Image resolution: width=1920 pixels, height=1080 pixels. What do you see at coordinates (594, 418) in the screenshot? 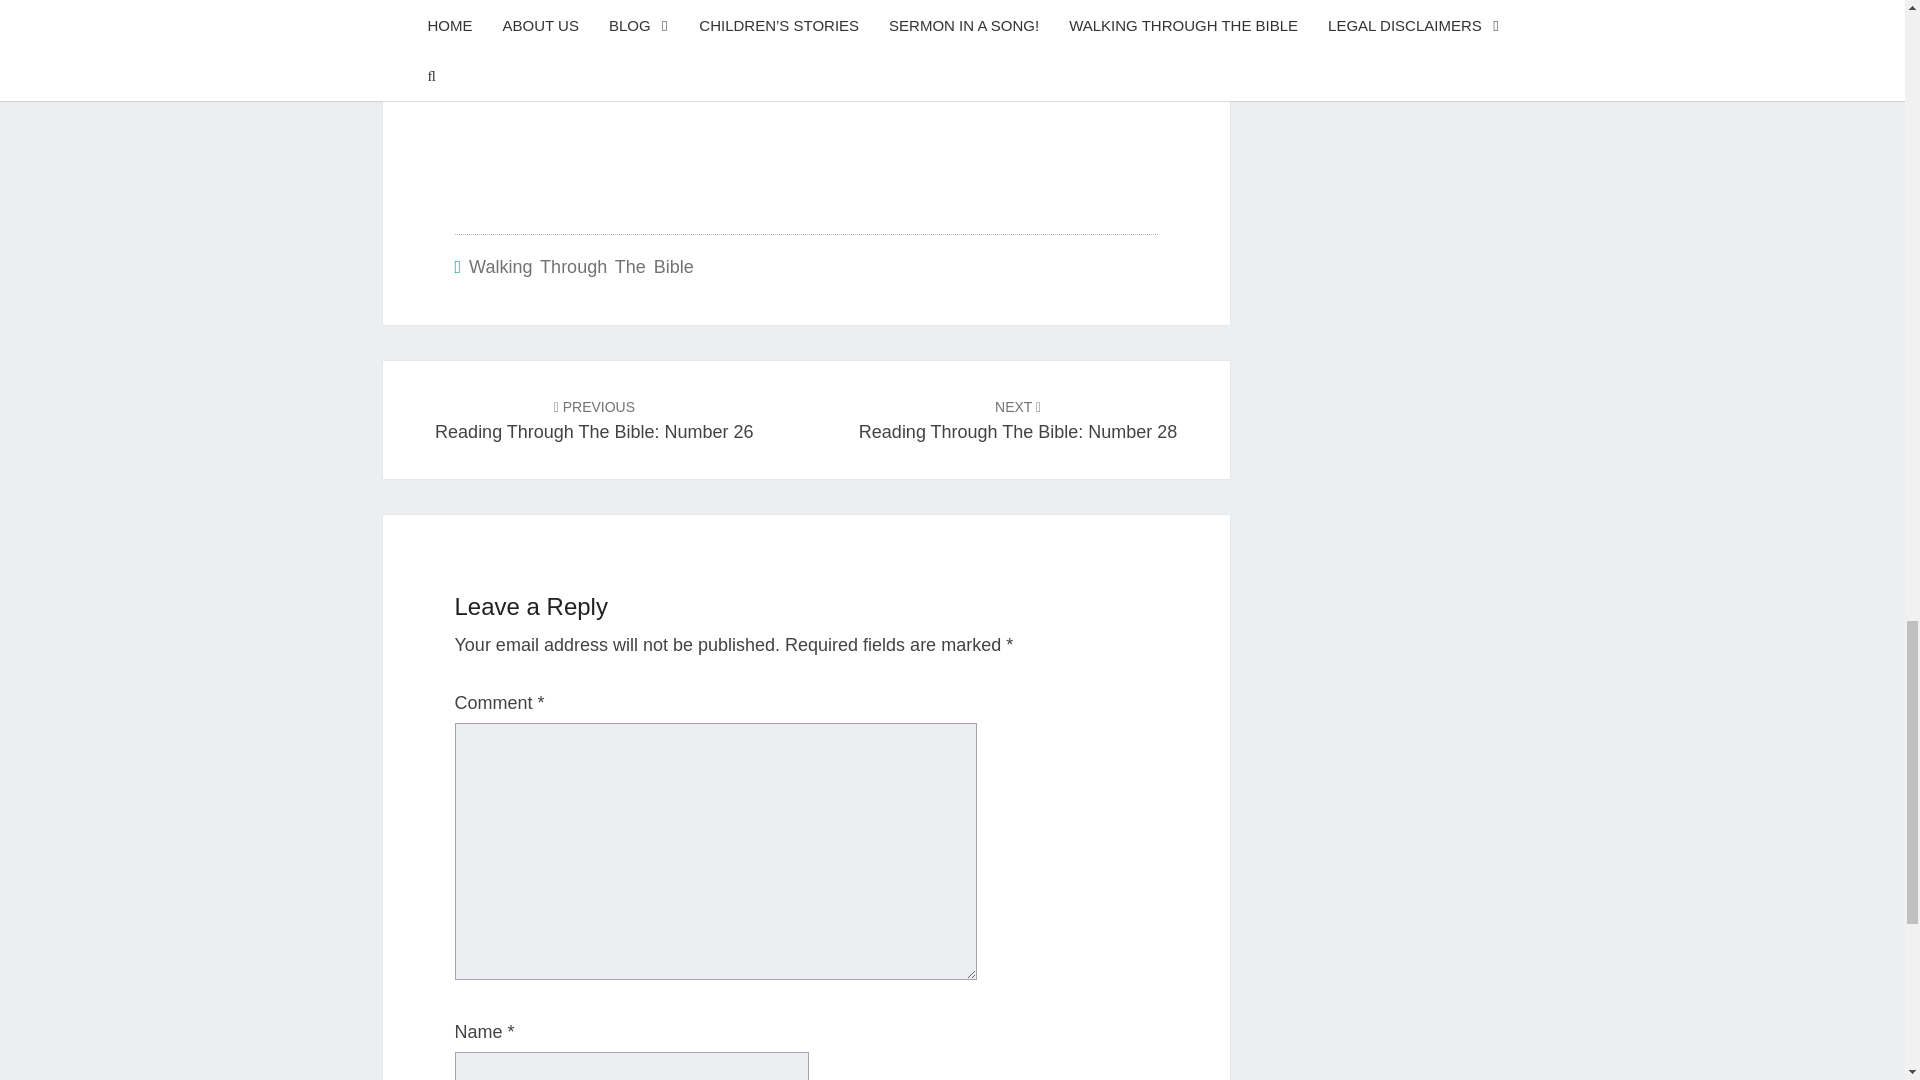
I see `Walking Through The Bible` at bounding box center [594, 418].